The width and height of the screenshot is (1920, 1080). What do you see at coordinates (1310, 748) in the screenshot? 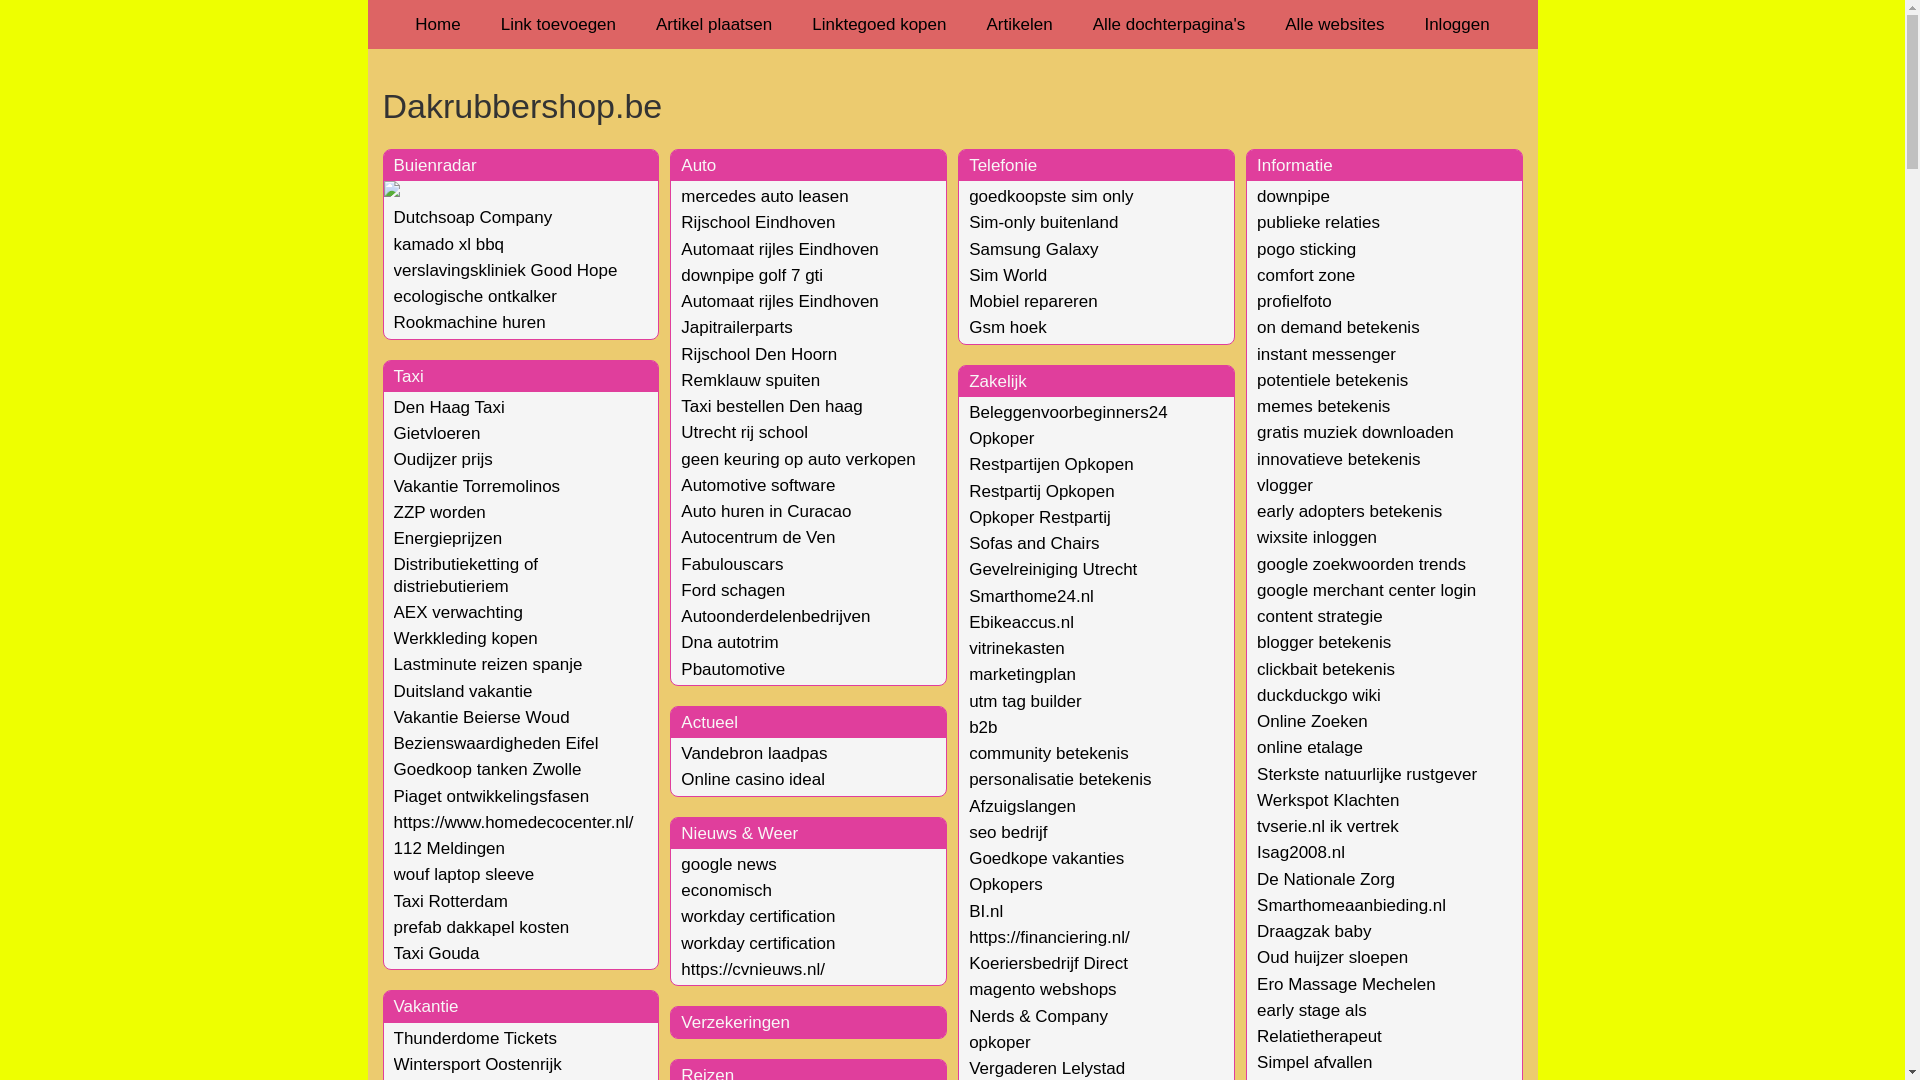
I see `online etalage` at bounding box center [1310, 748].